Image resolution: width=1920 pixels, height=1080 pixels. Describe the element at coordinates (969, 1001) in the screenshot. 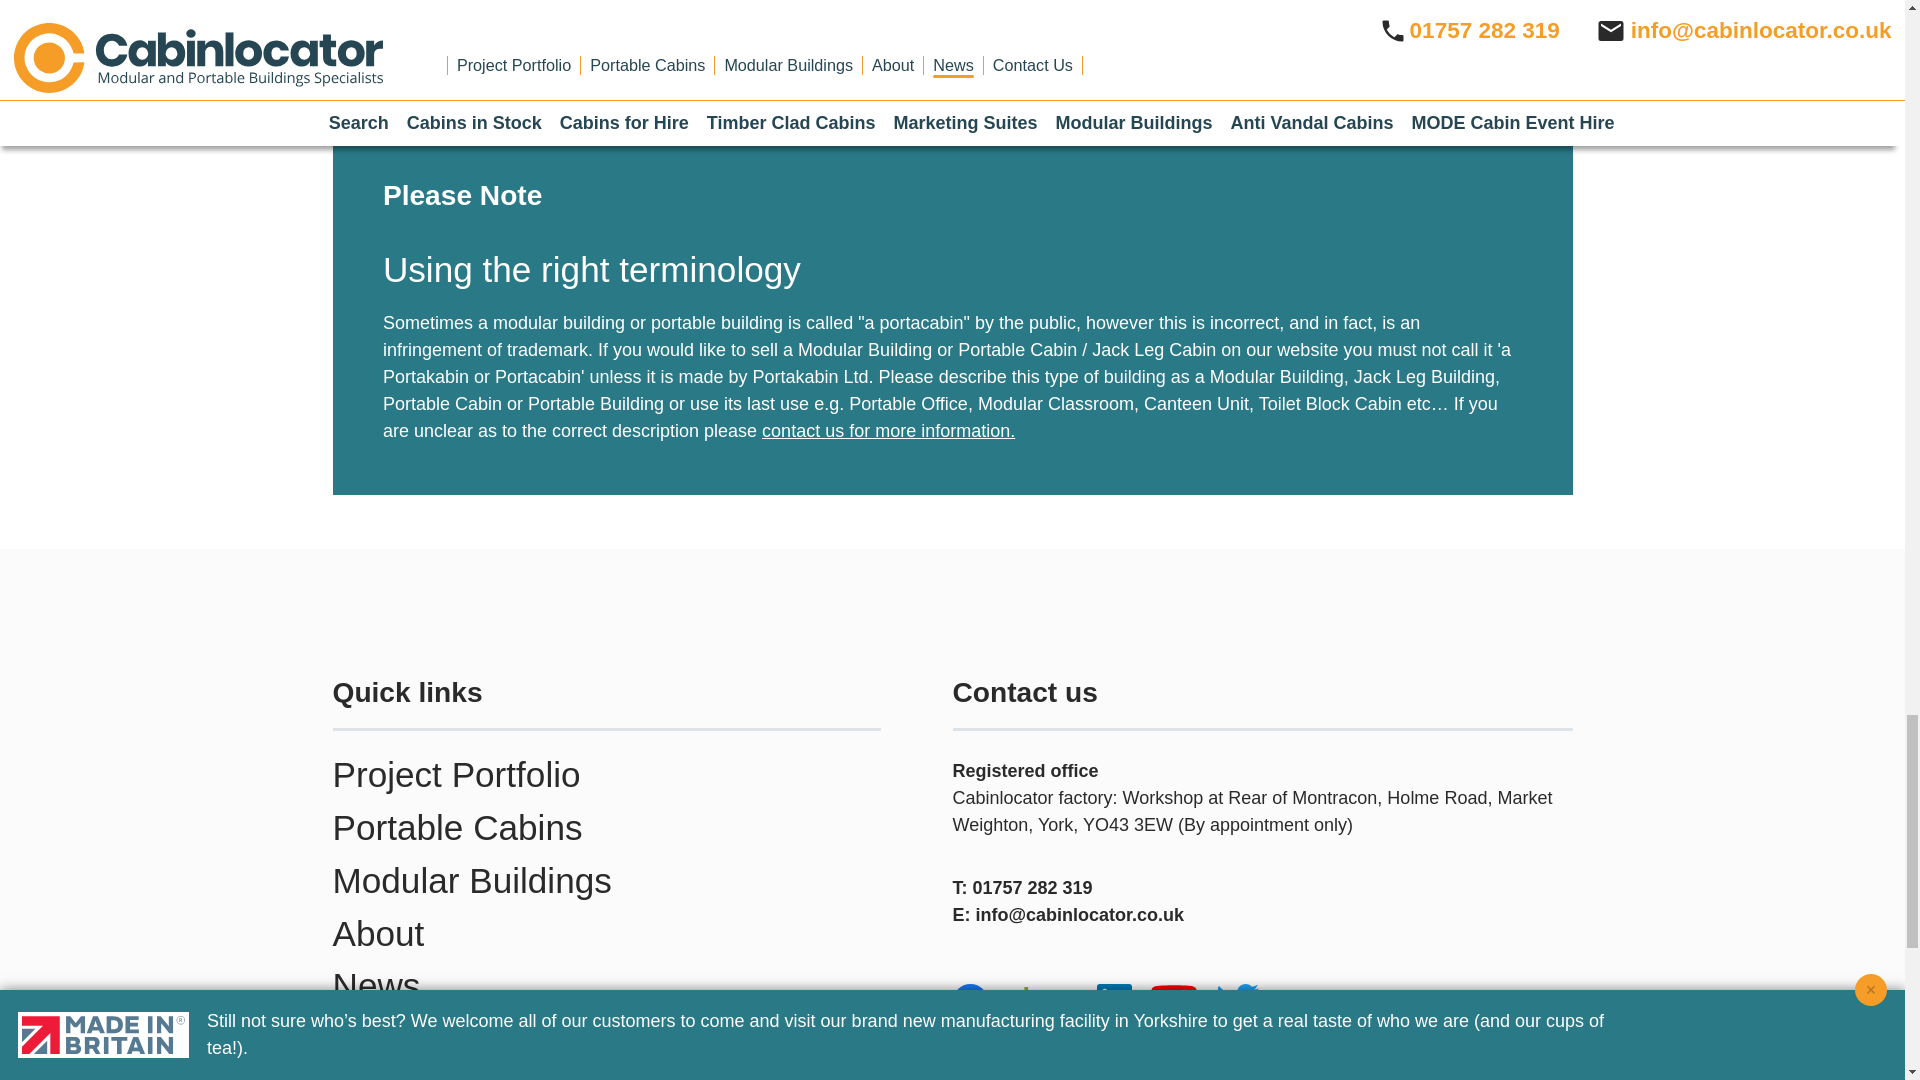

I see `Facebook icon` at that location.